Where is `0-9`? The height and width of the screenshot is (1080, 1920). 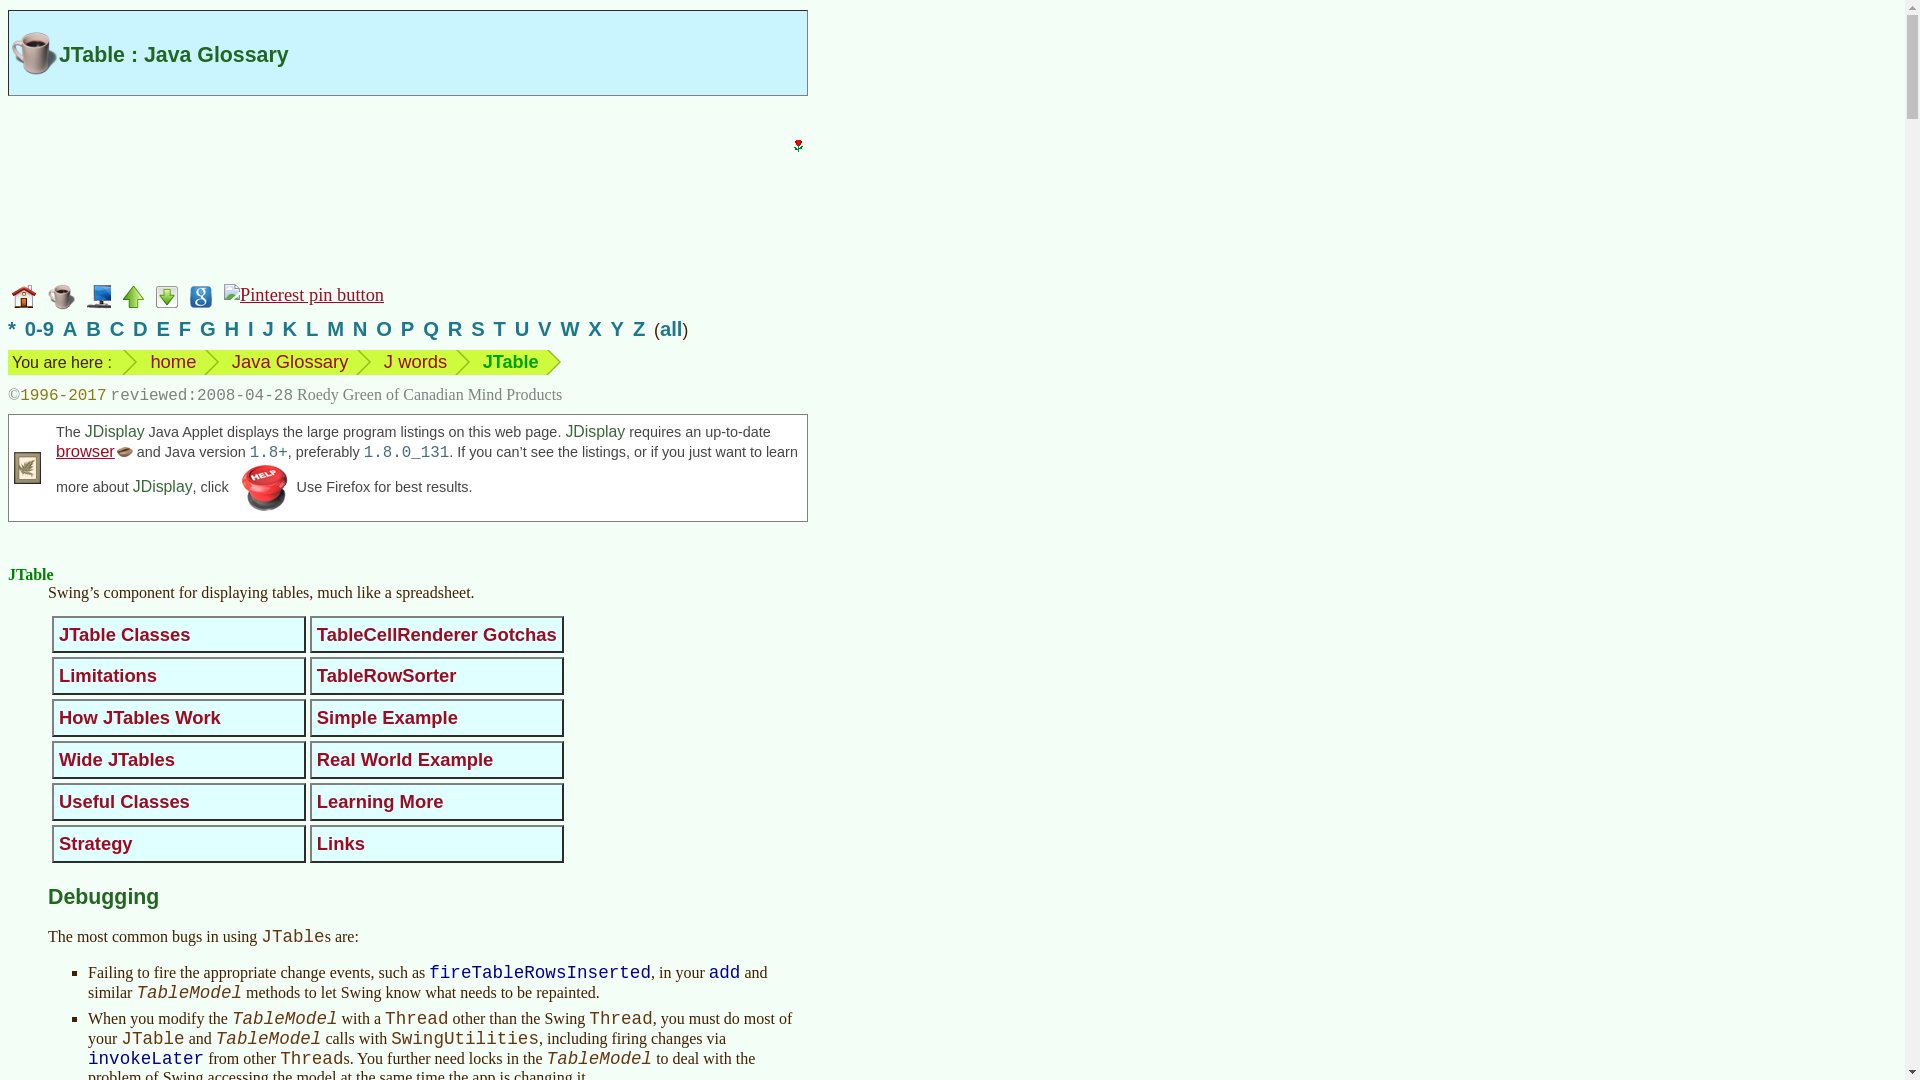
0-9 is located at coordinates (38, 328).